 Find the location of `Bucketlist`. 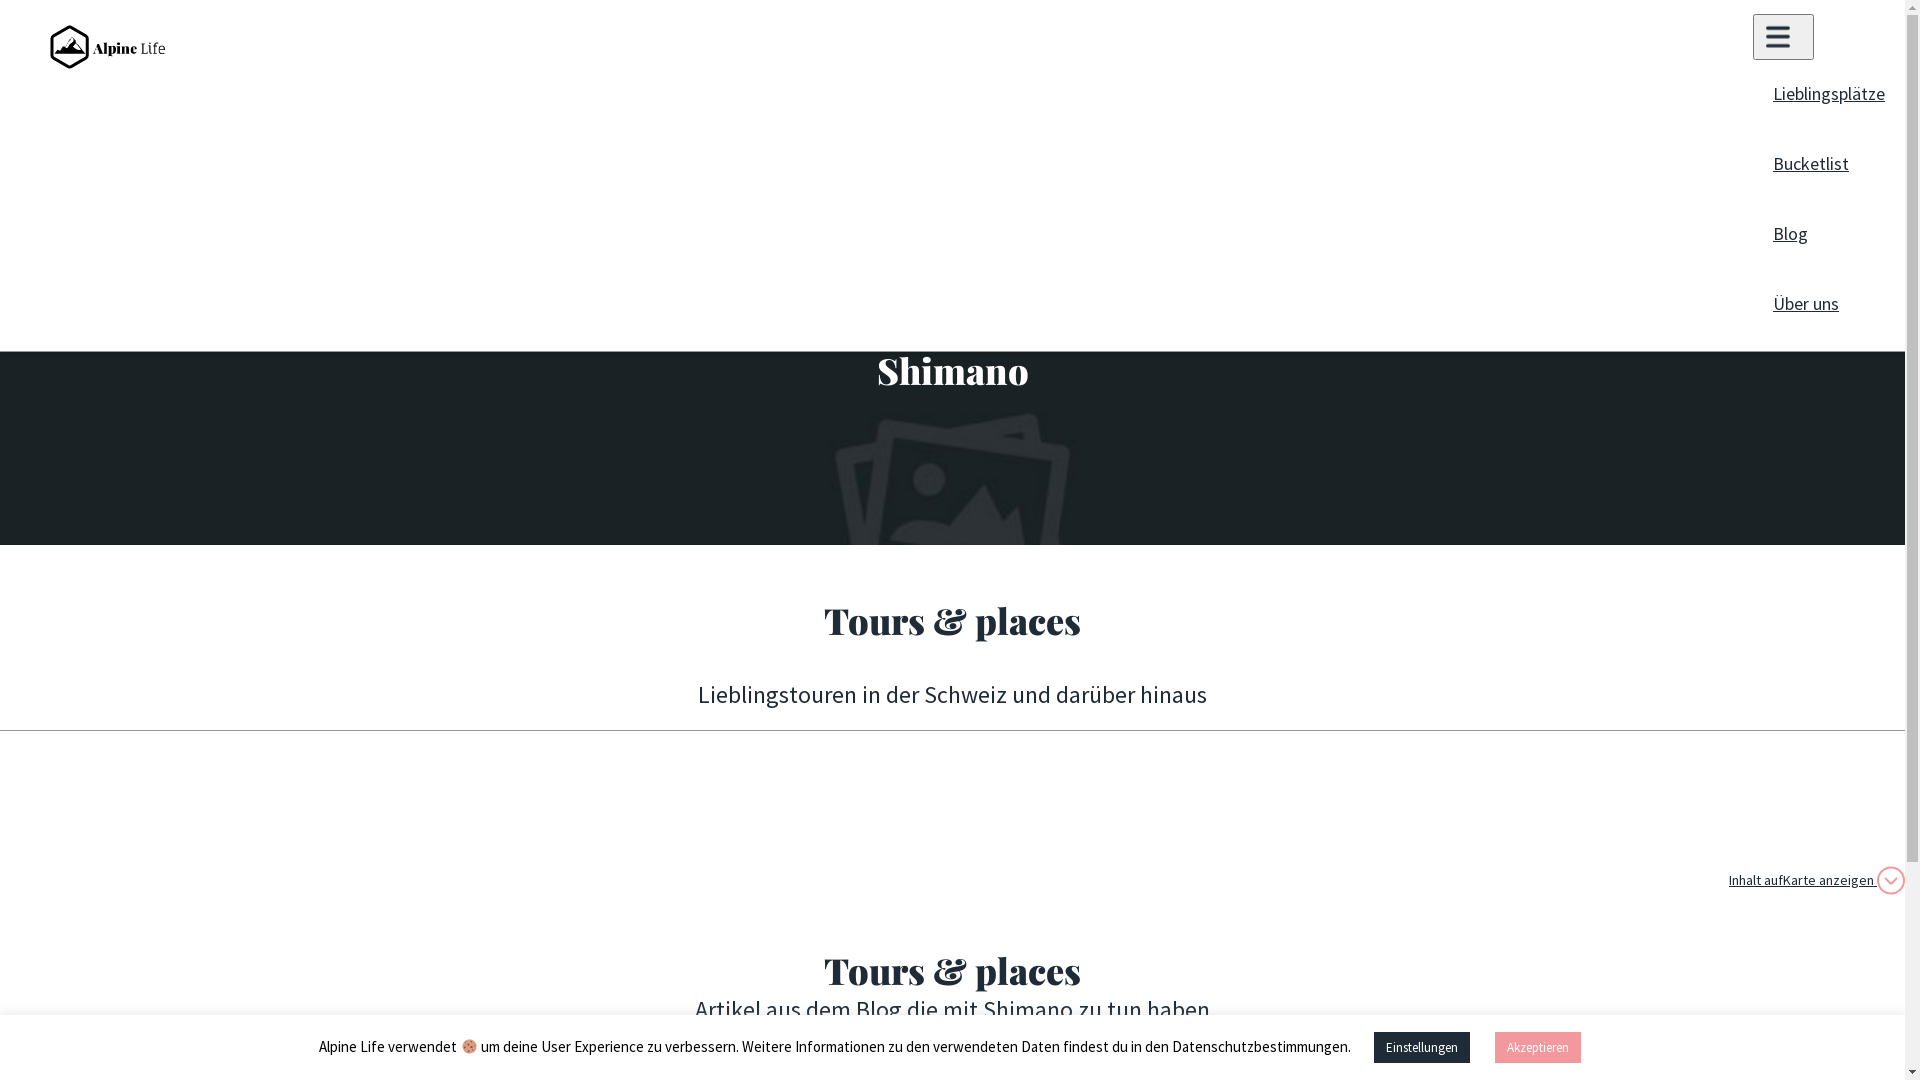

Bucketlist is located at coordinates (1811, 165).